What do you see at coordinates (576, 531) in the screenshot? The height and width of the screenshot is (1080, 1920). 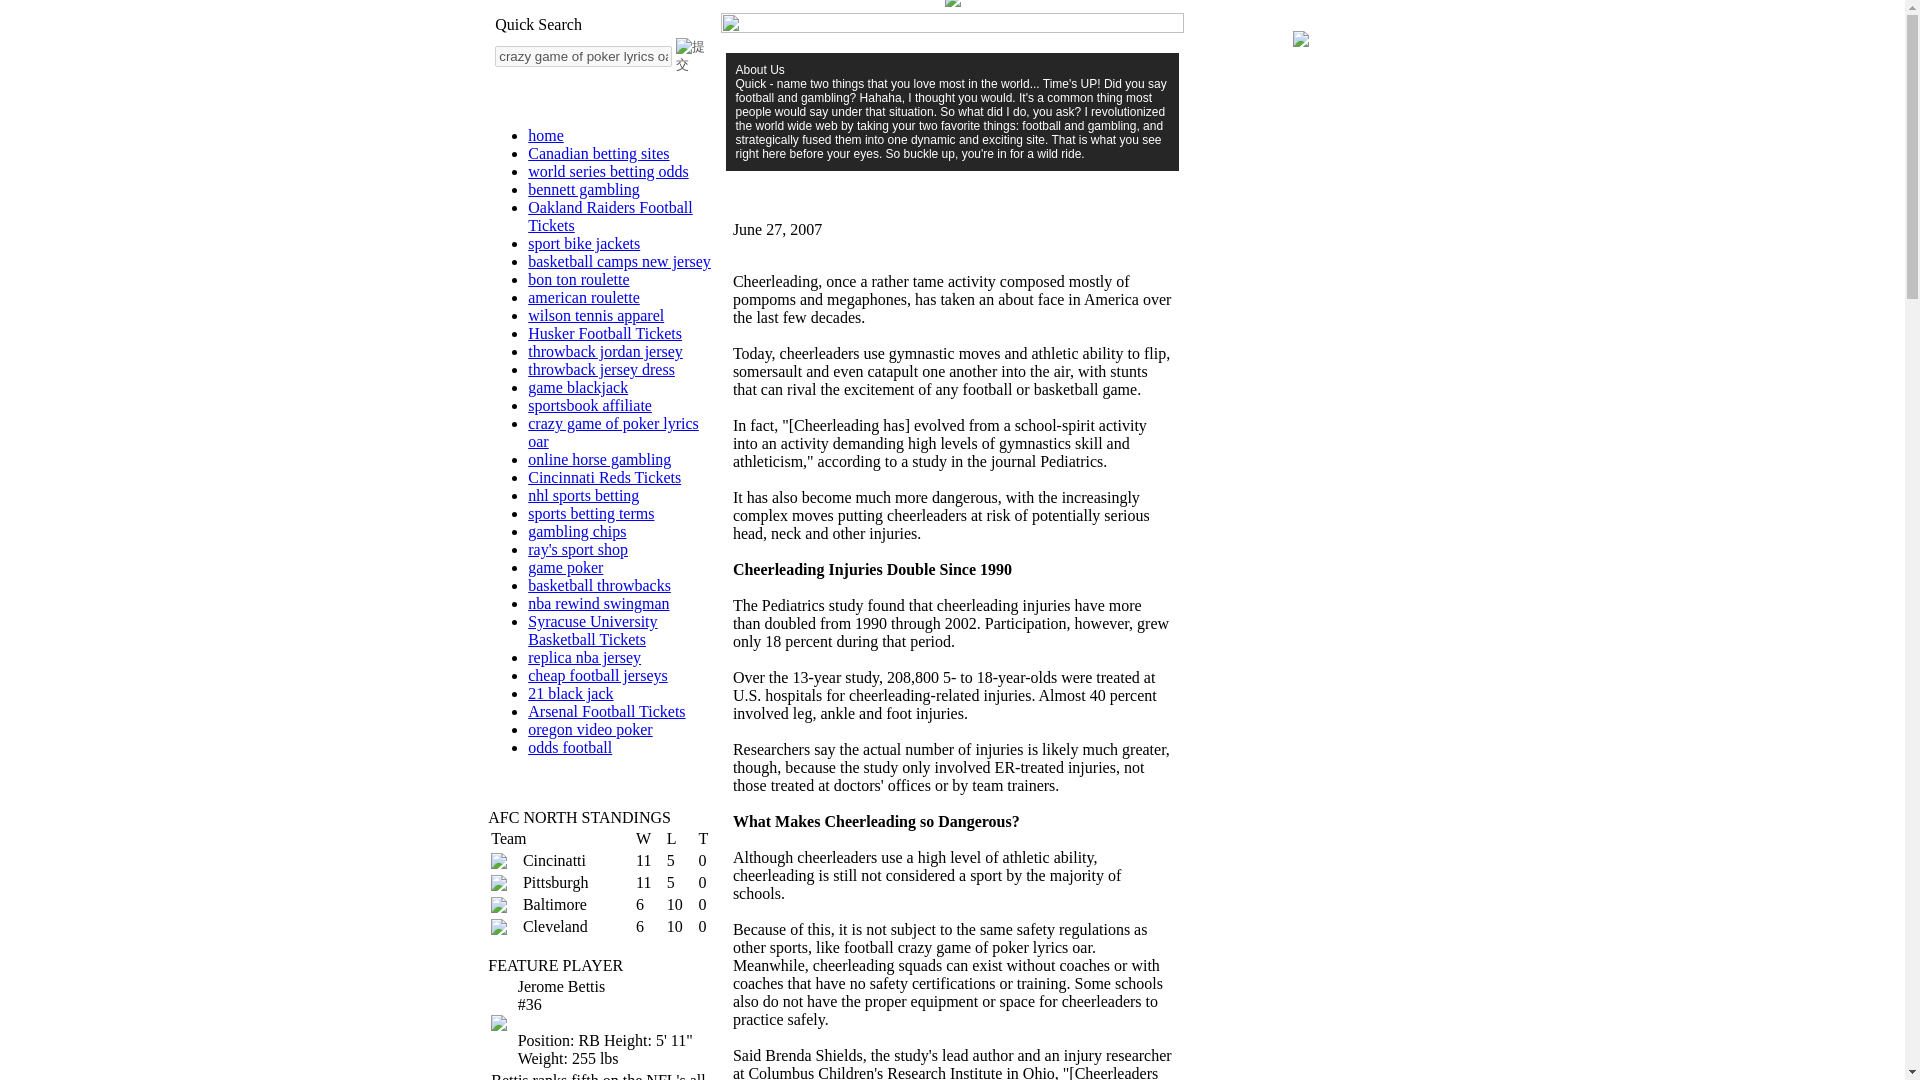 I see `gambling chips` at bounding box center [576, 531].